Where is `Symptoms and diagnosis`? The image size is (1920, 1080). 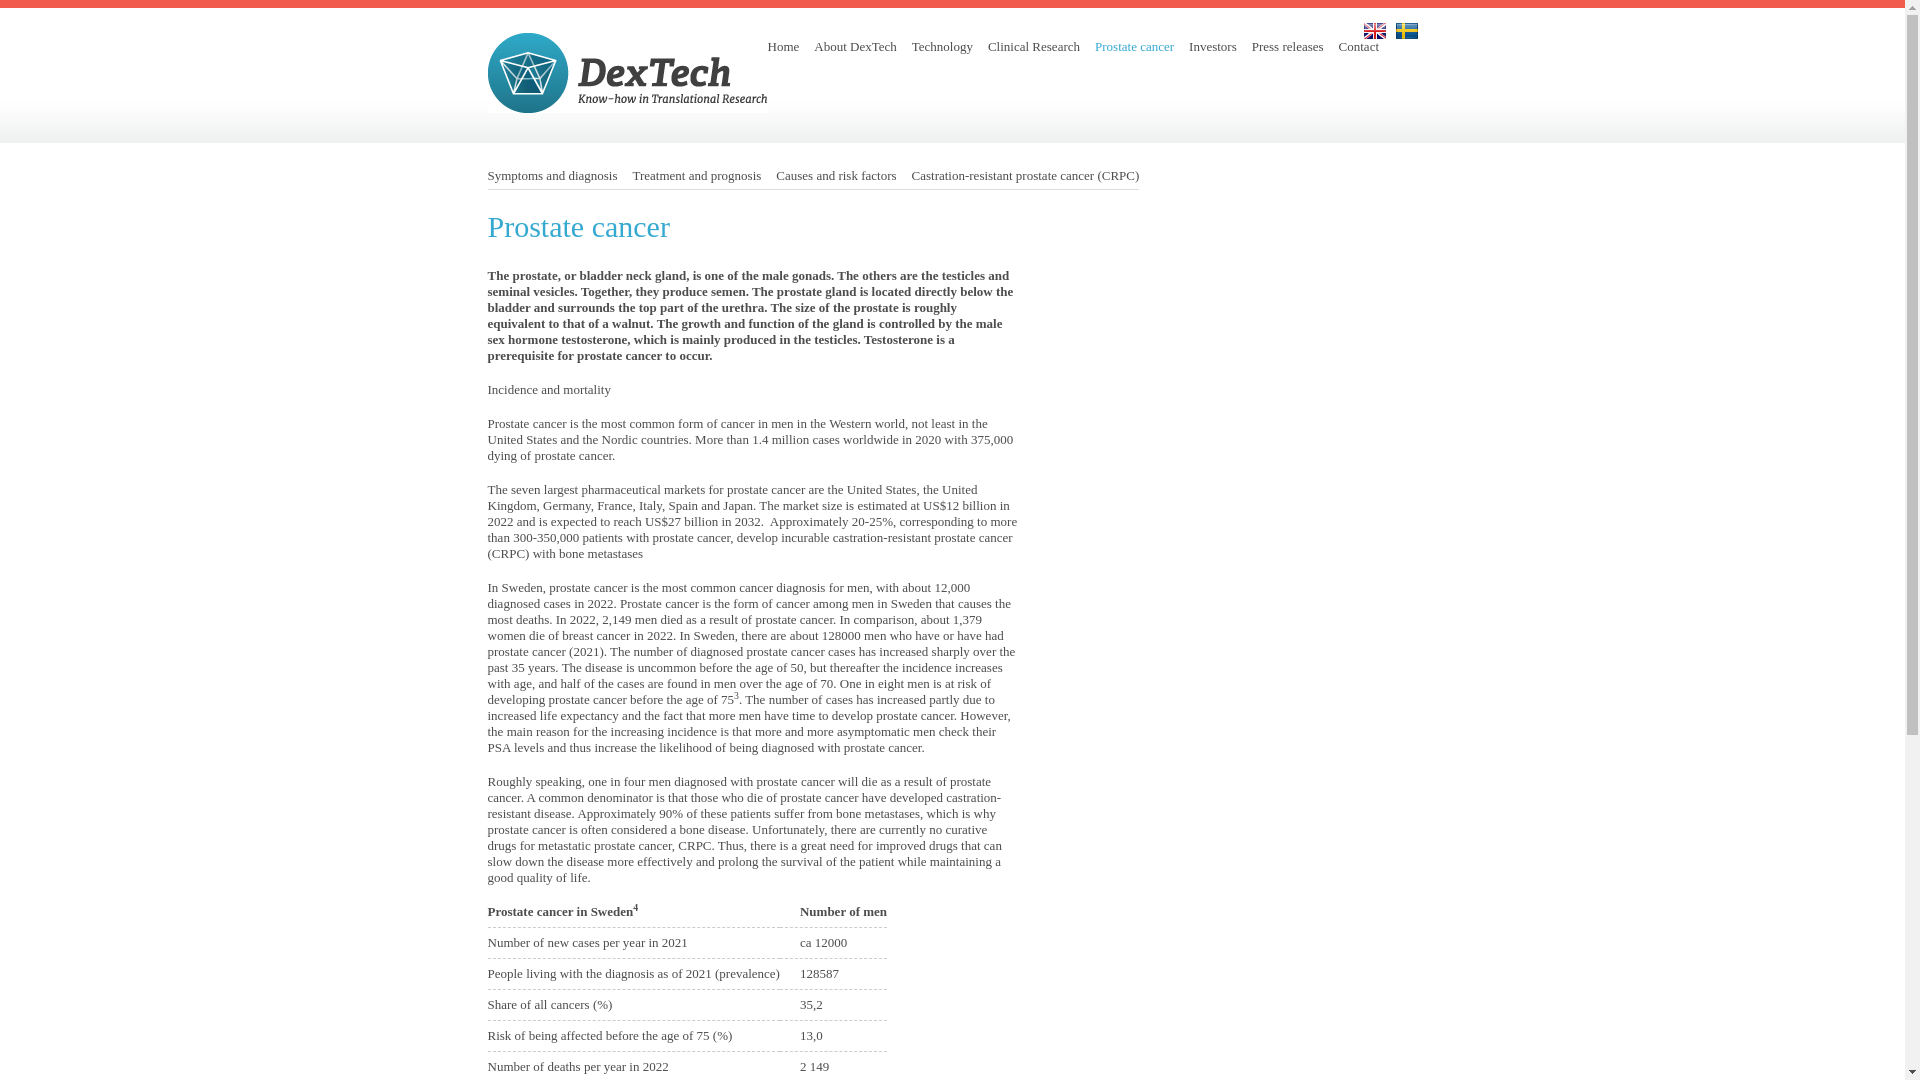
Symptoms and diagnosis is located at coordinates (552, 175).